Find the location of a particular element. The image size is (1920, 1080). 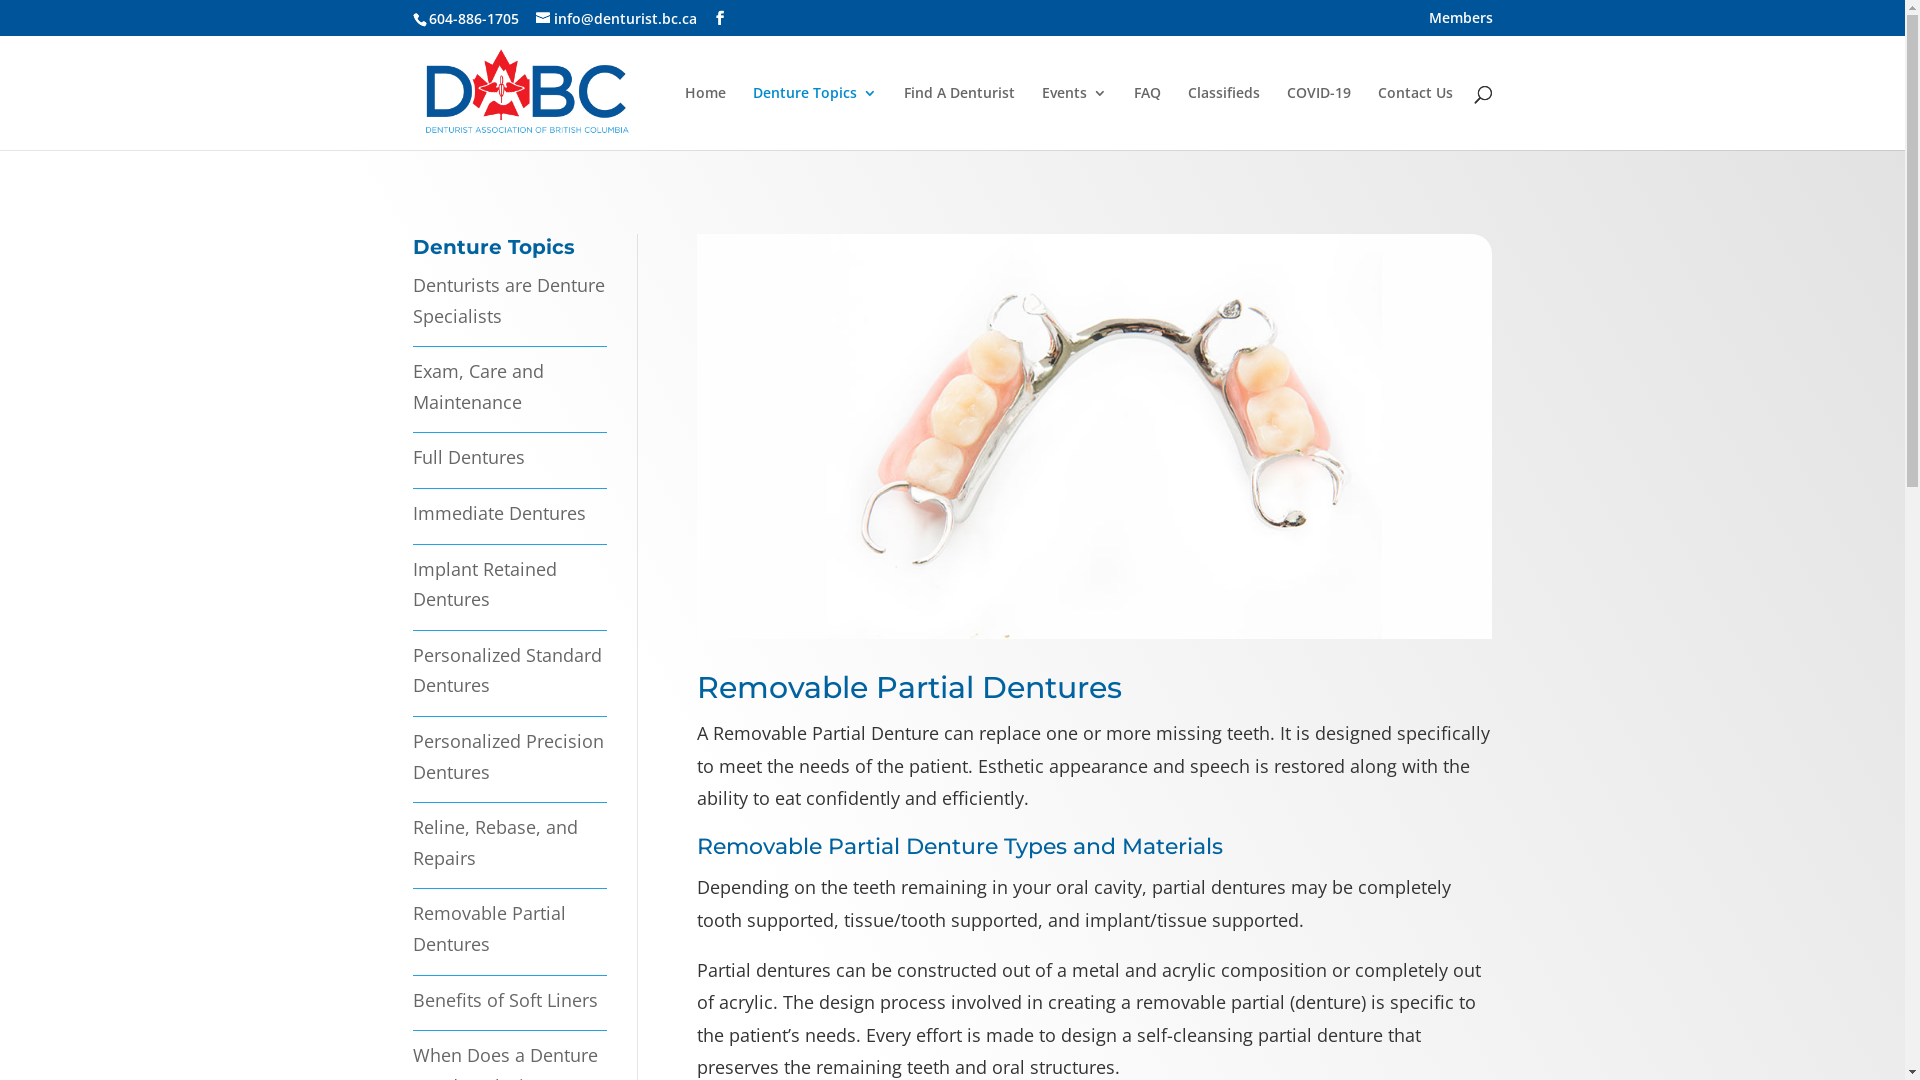

Personalized Precision Dentures is located at coordinates (508, 756).